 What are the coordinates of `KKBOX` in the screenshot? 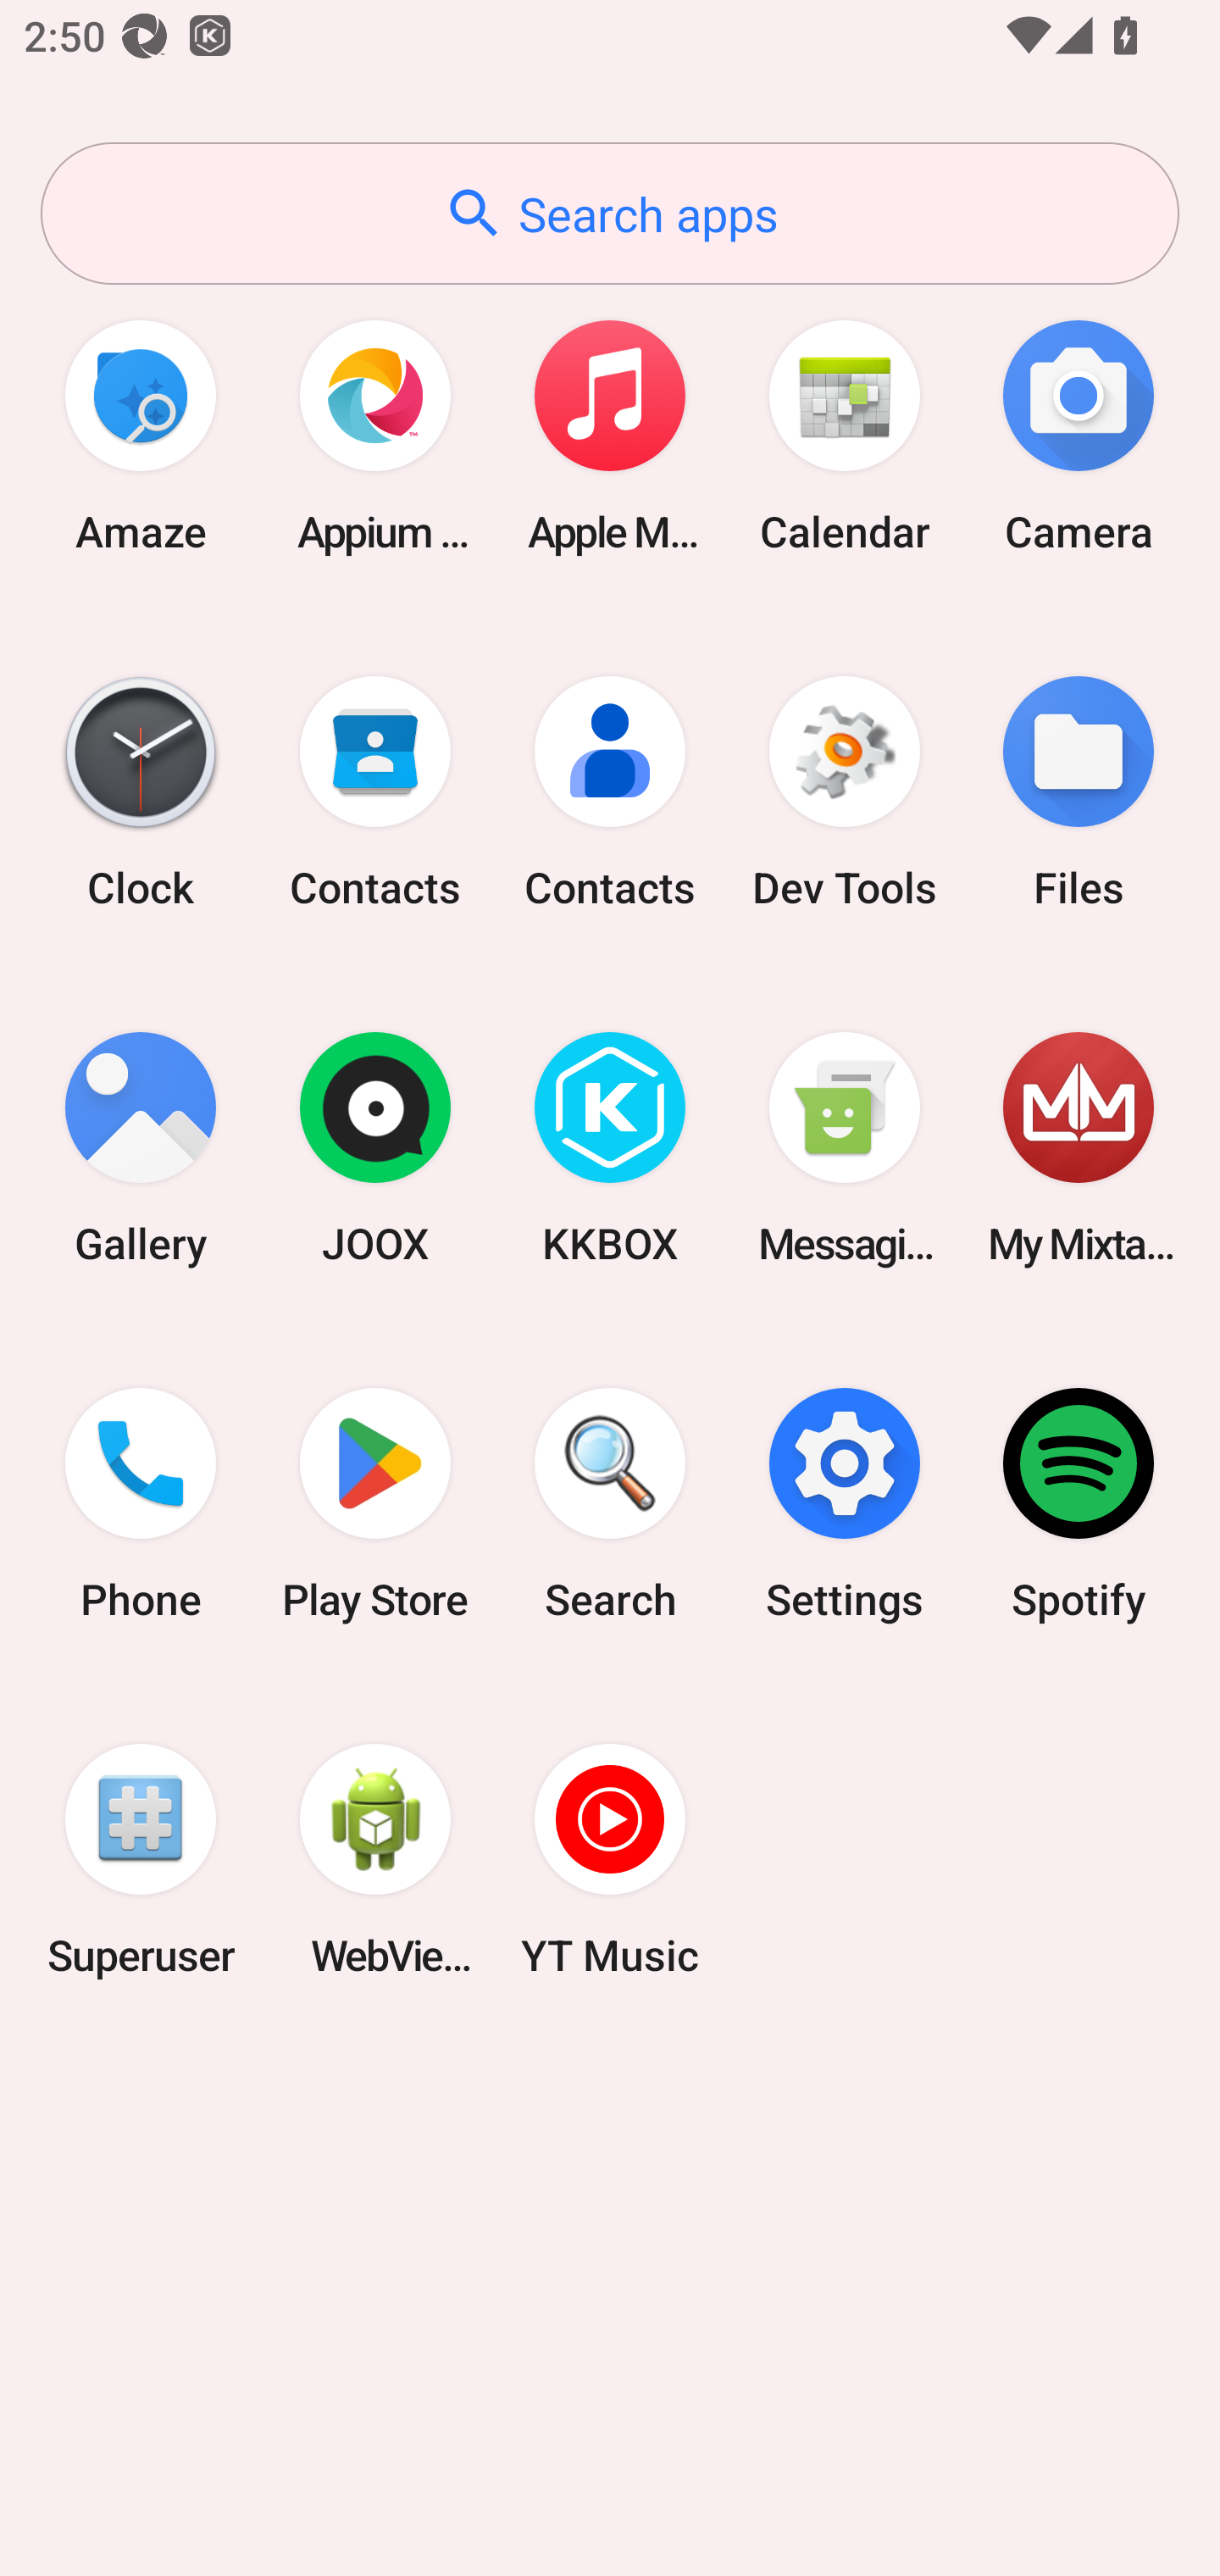 It's located at (610, 1149).